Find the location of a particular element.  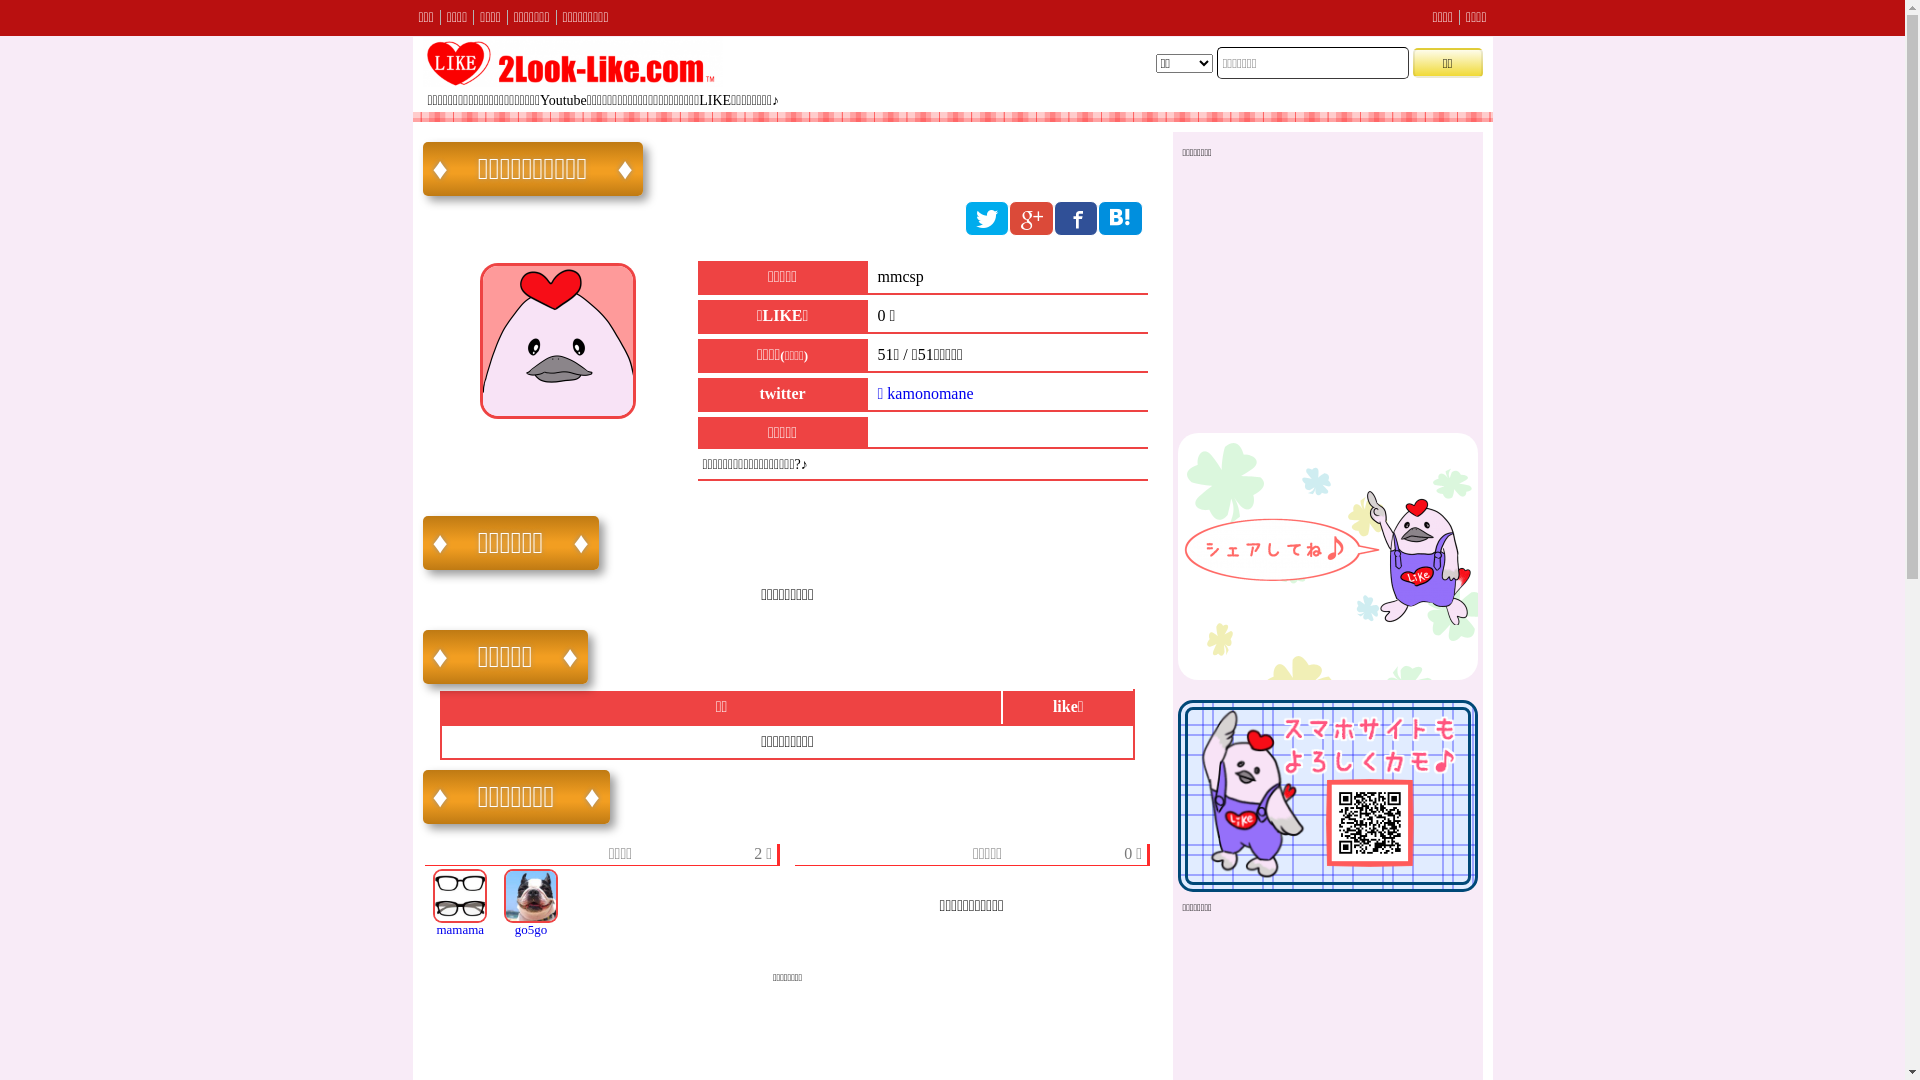

mamama is located at coordinates (460, 904).